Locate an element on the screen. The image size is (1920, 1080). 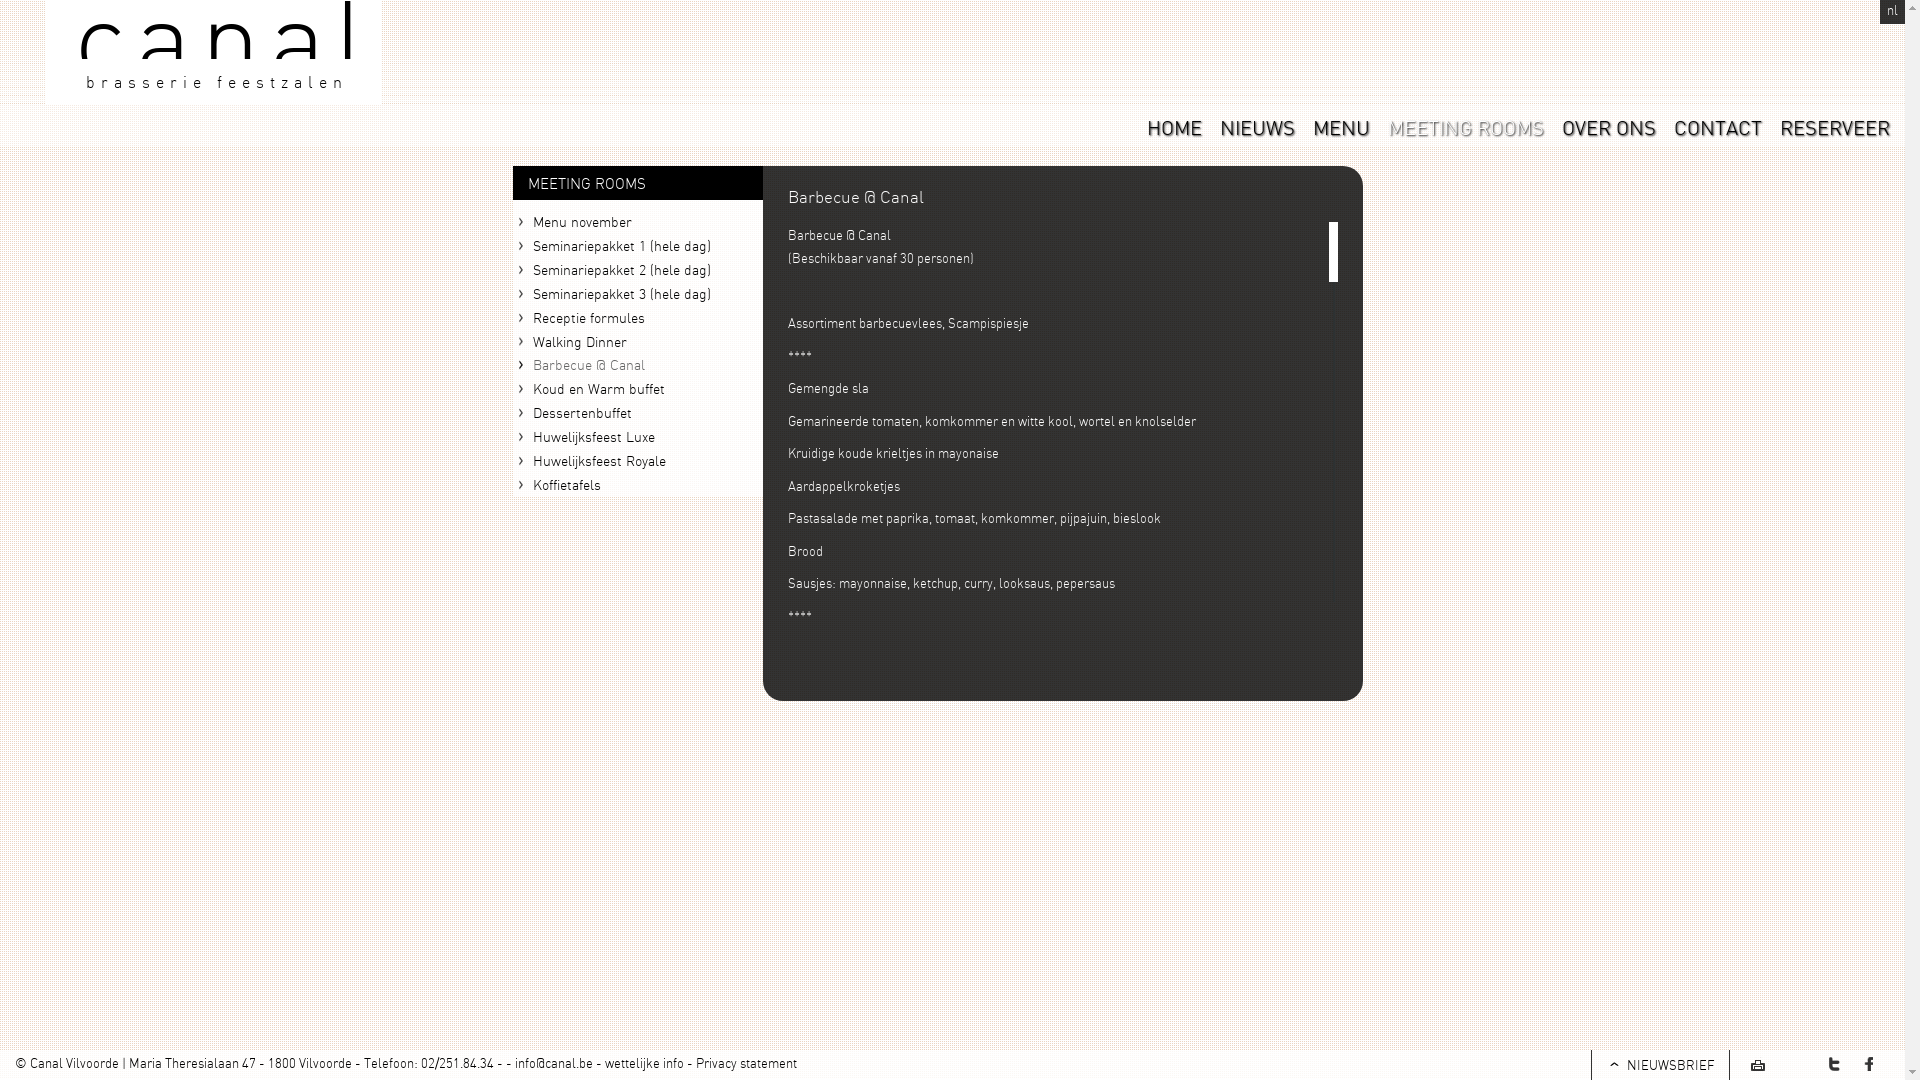
MENU is located at coordinates (1342, 127).